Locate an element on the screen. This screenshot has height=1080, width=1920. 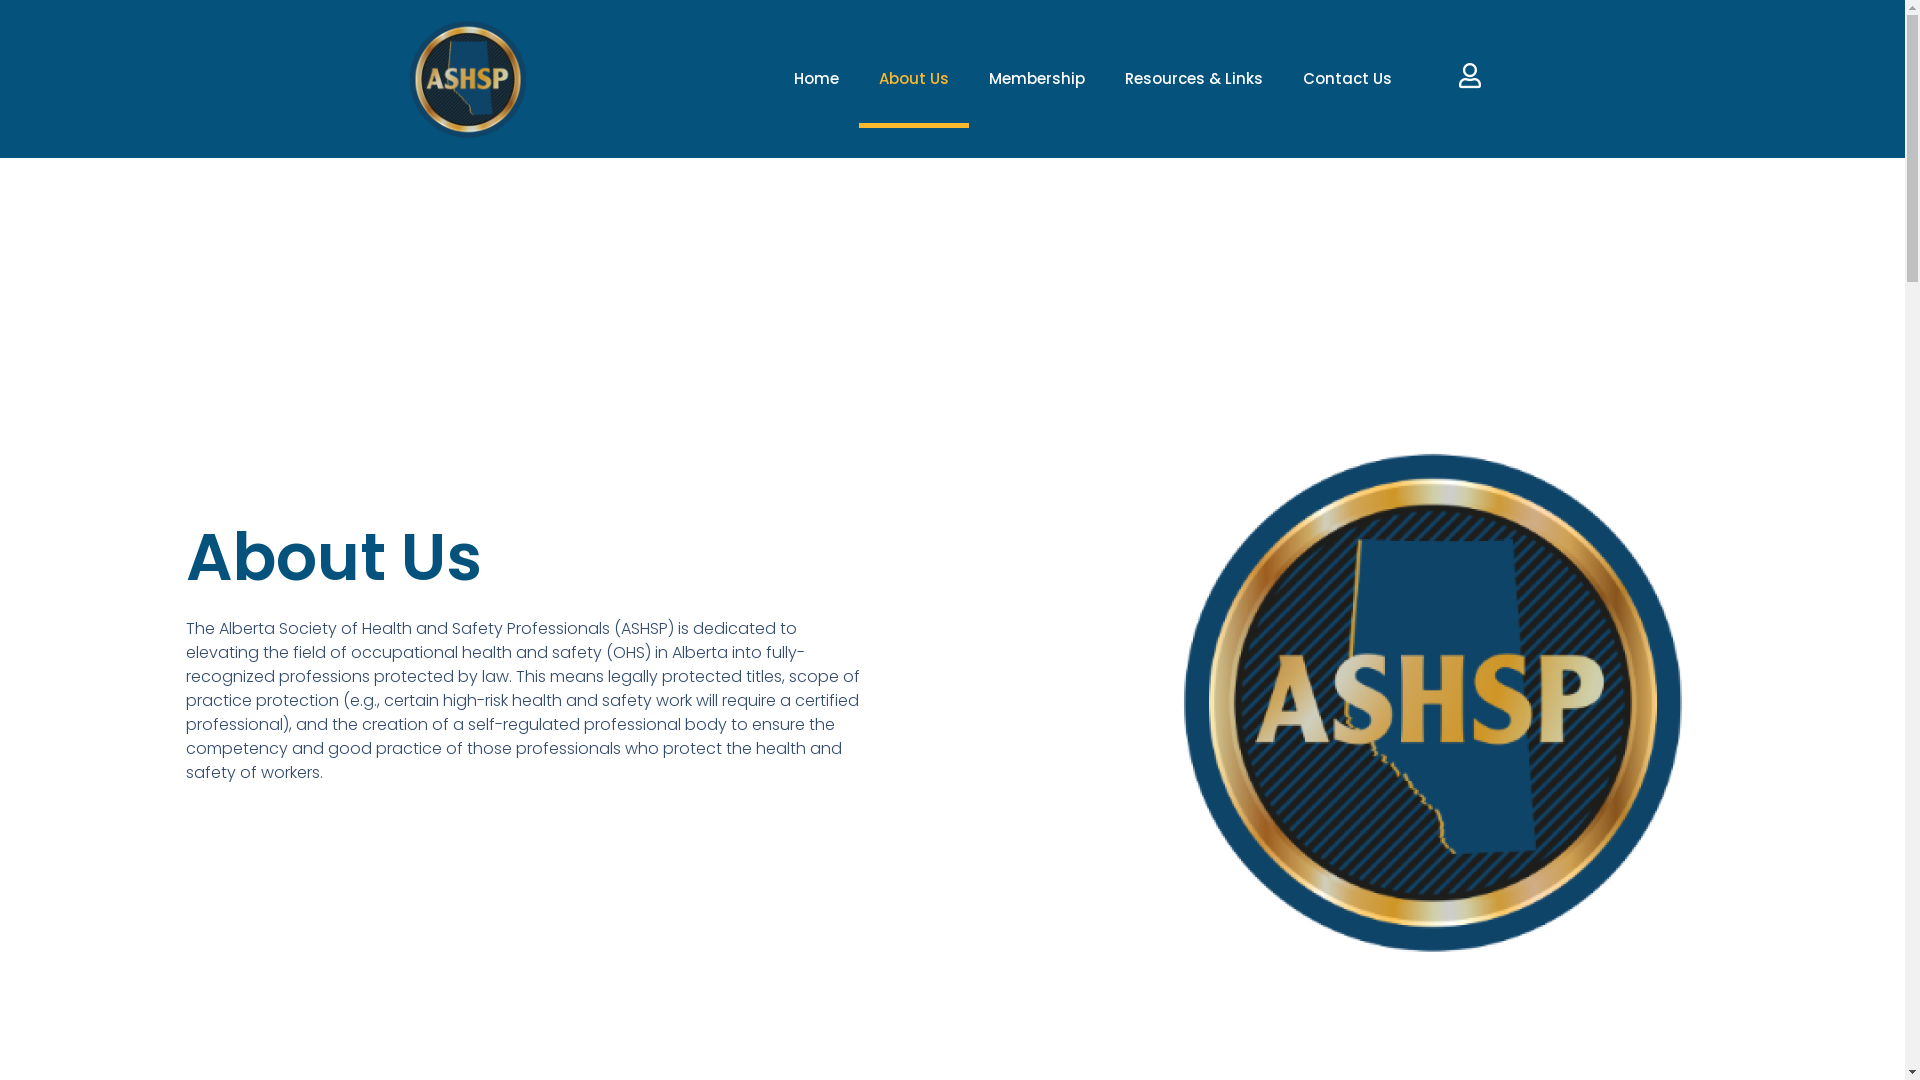
Resources & Links is located at coordinates (1194, 79).